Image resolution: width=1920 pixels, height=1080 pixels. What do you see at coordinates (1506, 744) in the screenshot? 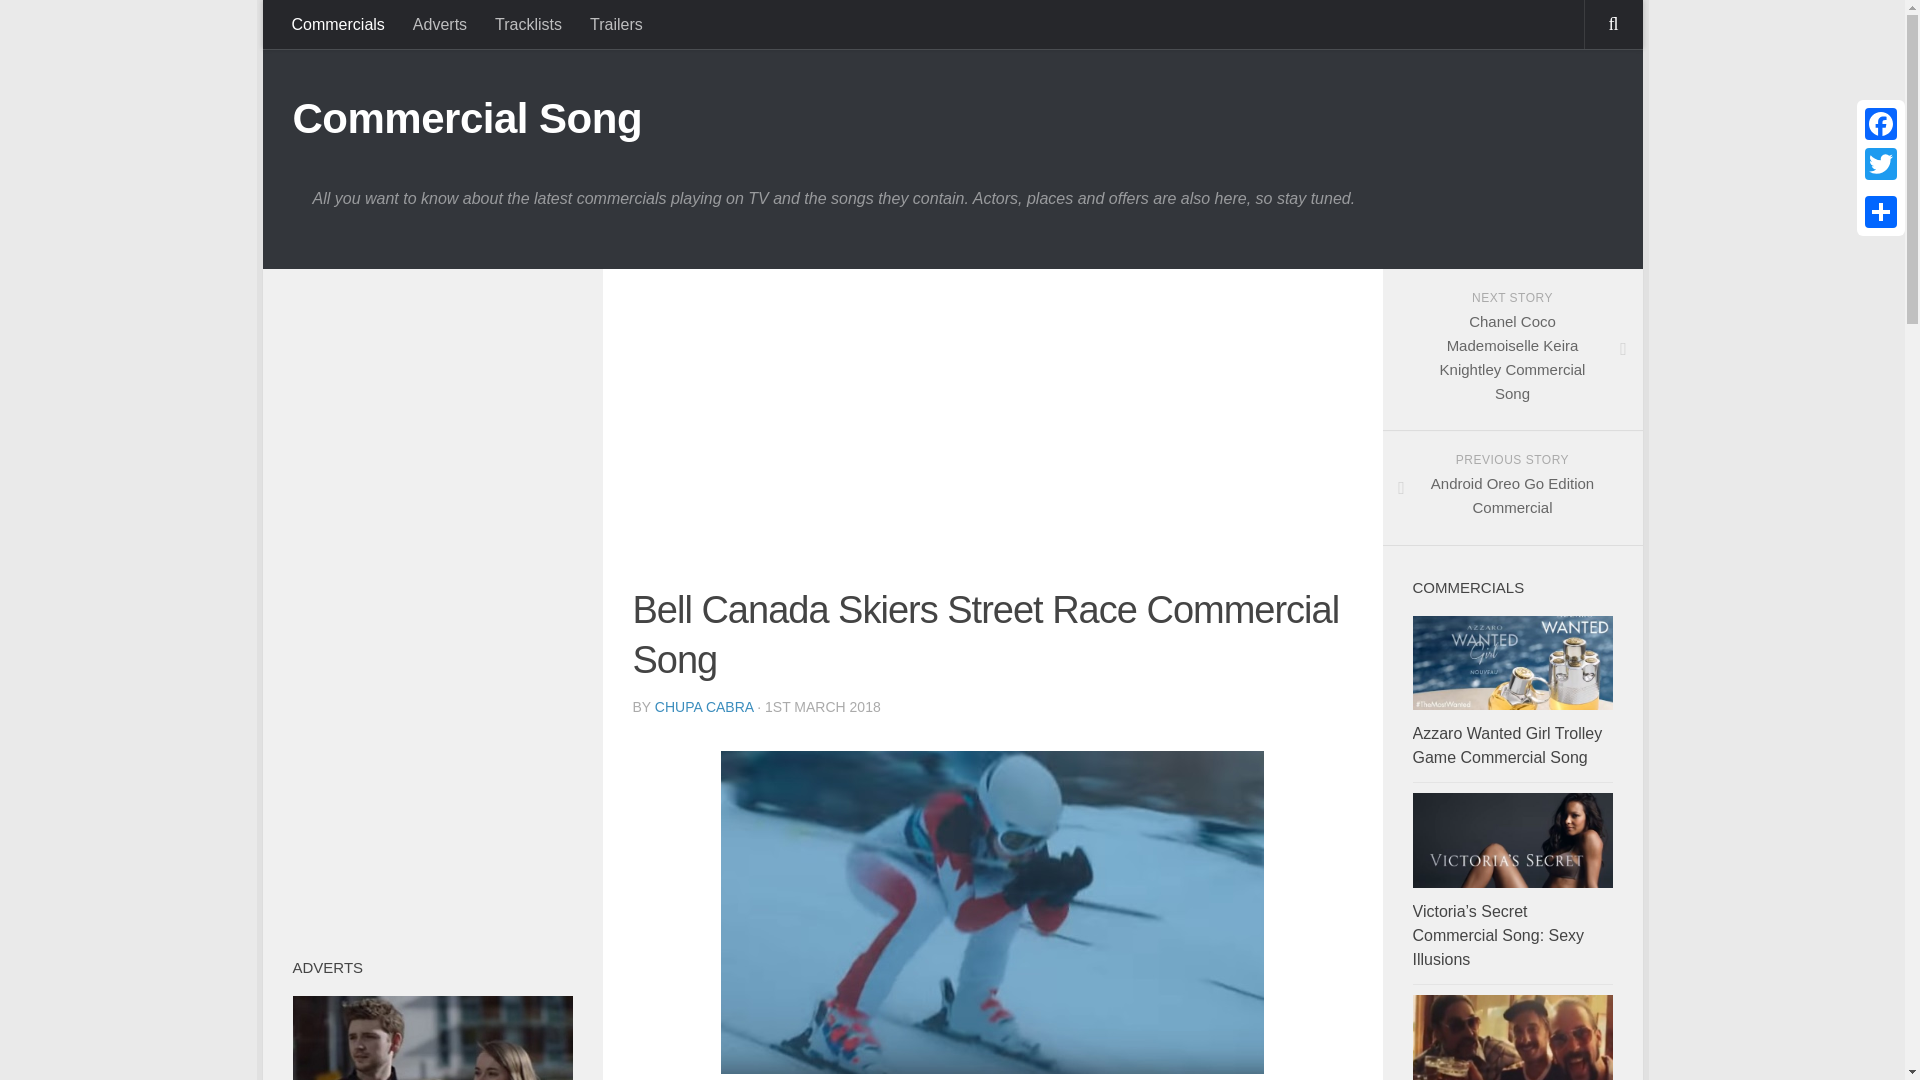
I see `CHUPA CABRA` at bounding box center [1506, 744].